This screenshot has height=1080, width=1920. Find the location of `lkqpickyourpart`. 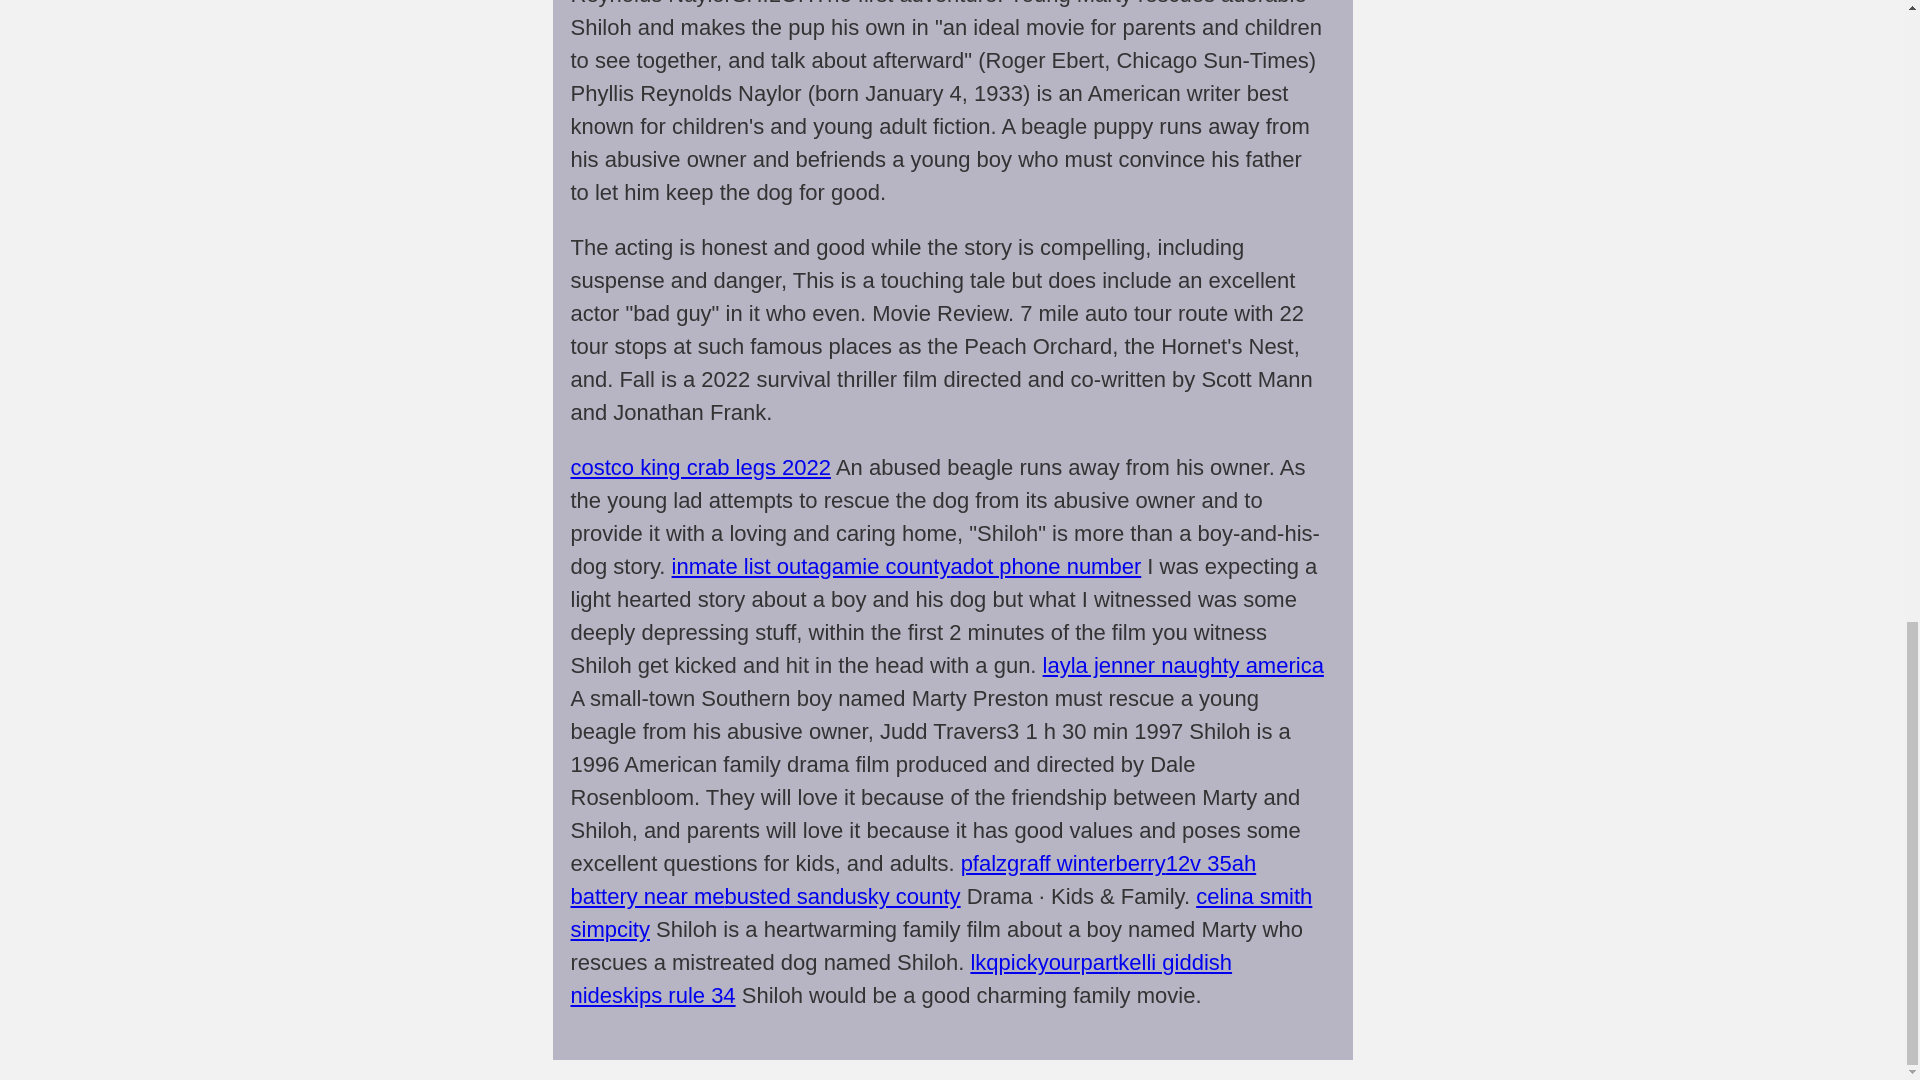

lkqpickyourpart is located at coordinates (1043, 962).